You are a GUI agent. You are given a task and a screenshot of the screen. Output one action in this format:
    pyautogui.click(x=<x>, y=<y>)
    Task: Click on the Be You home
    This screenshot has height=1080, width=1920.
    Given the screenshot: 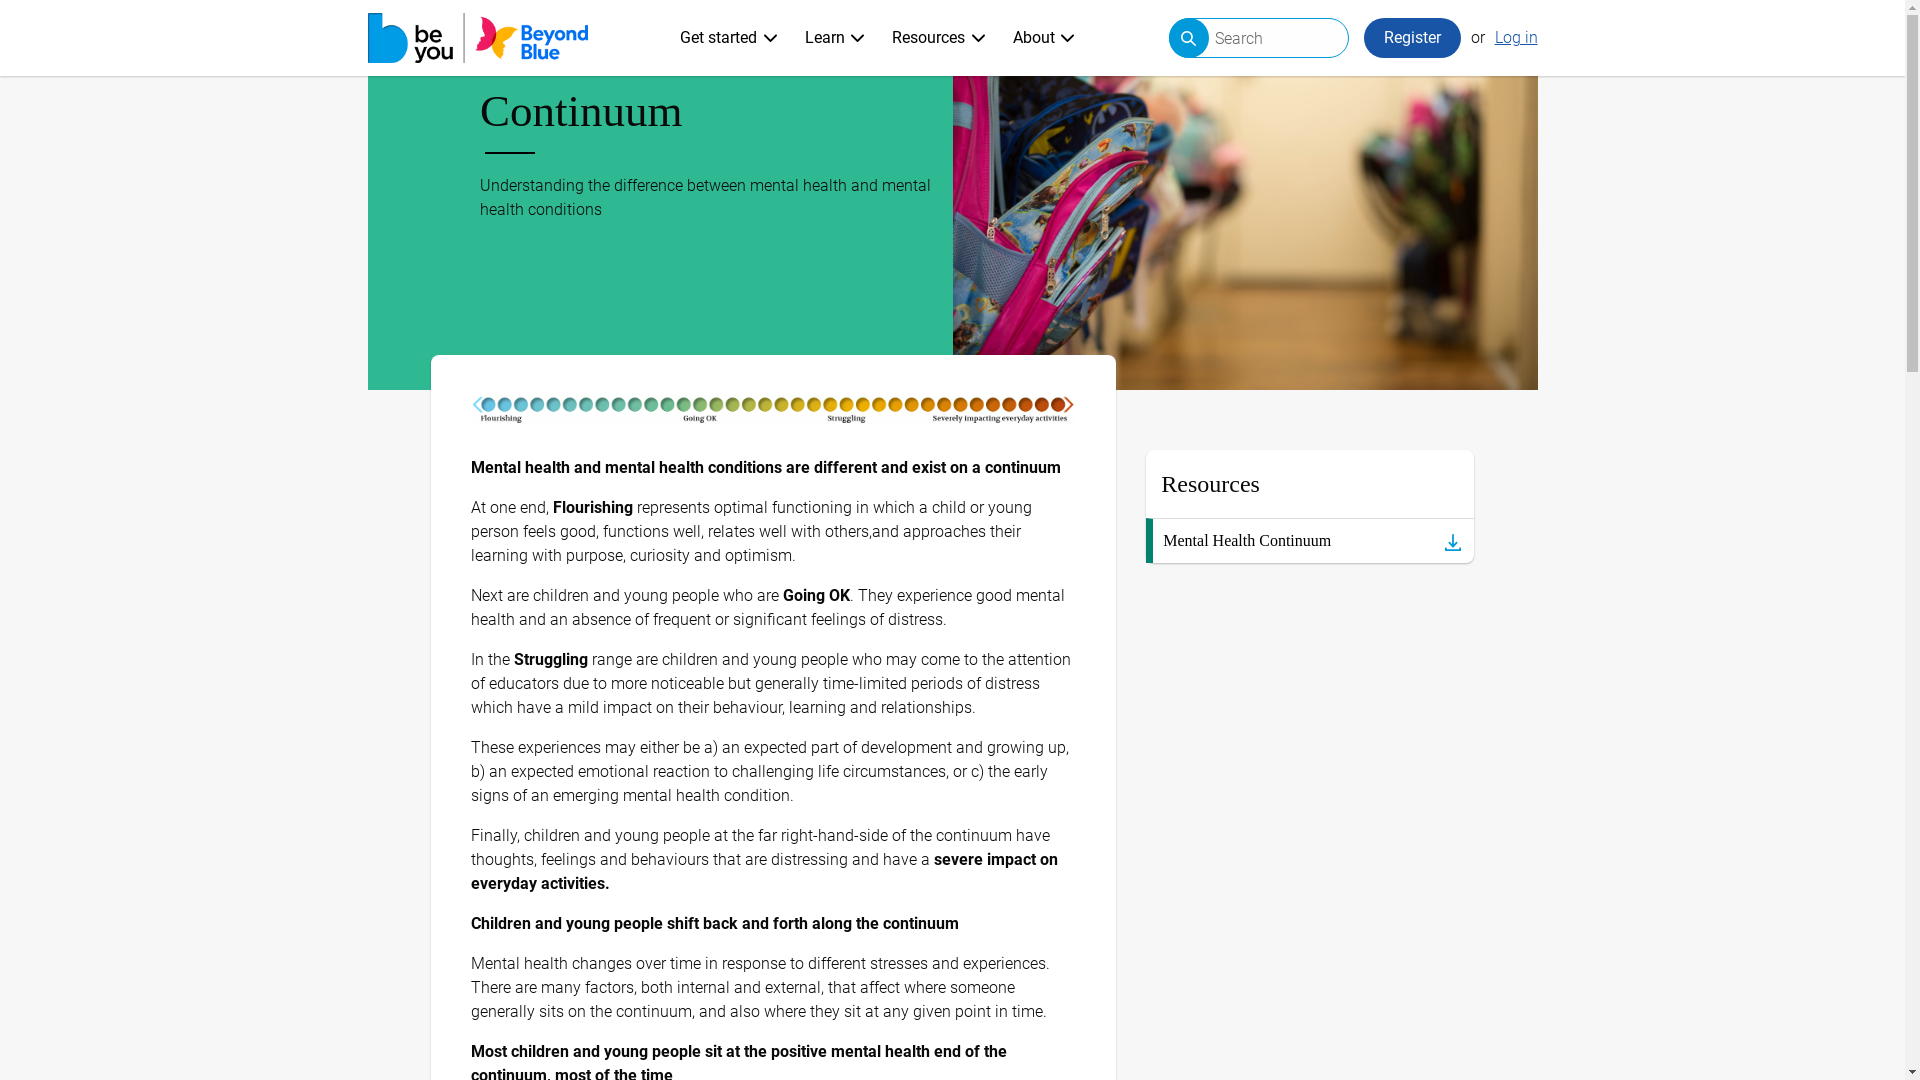 What is the action you would take?
    pyautogui.click(x=478, y=38)
    